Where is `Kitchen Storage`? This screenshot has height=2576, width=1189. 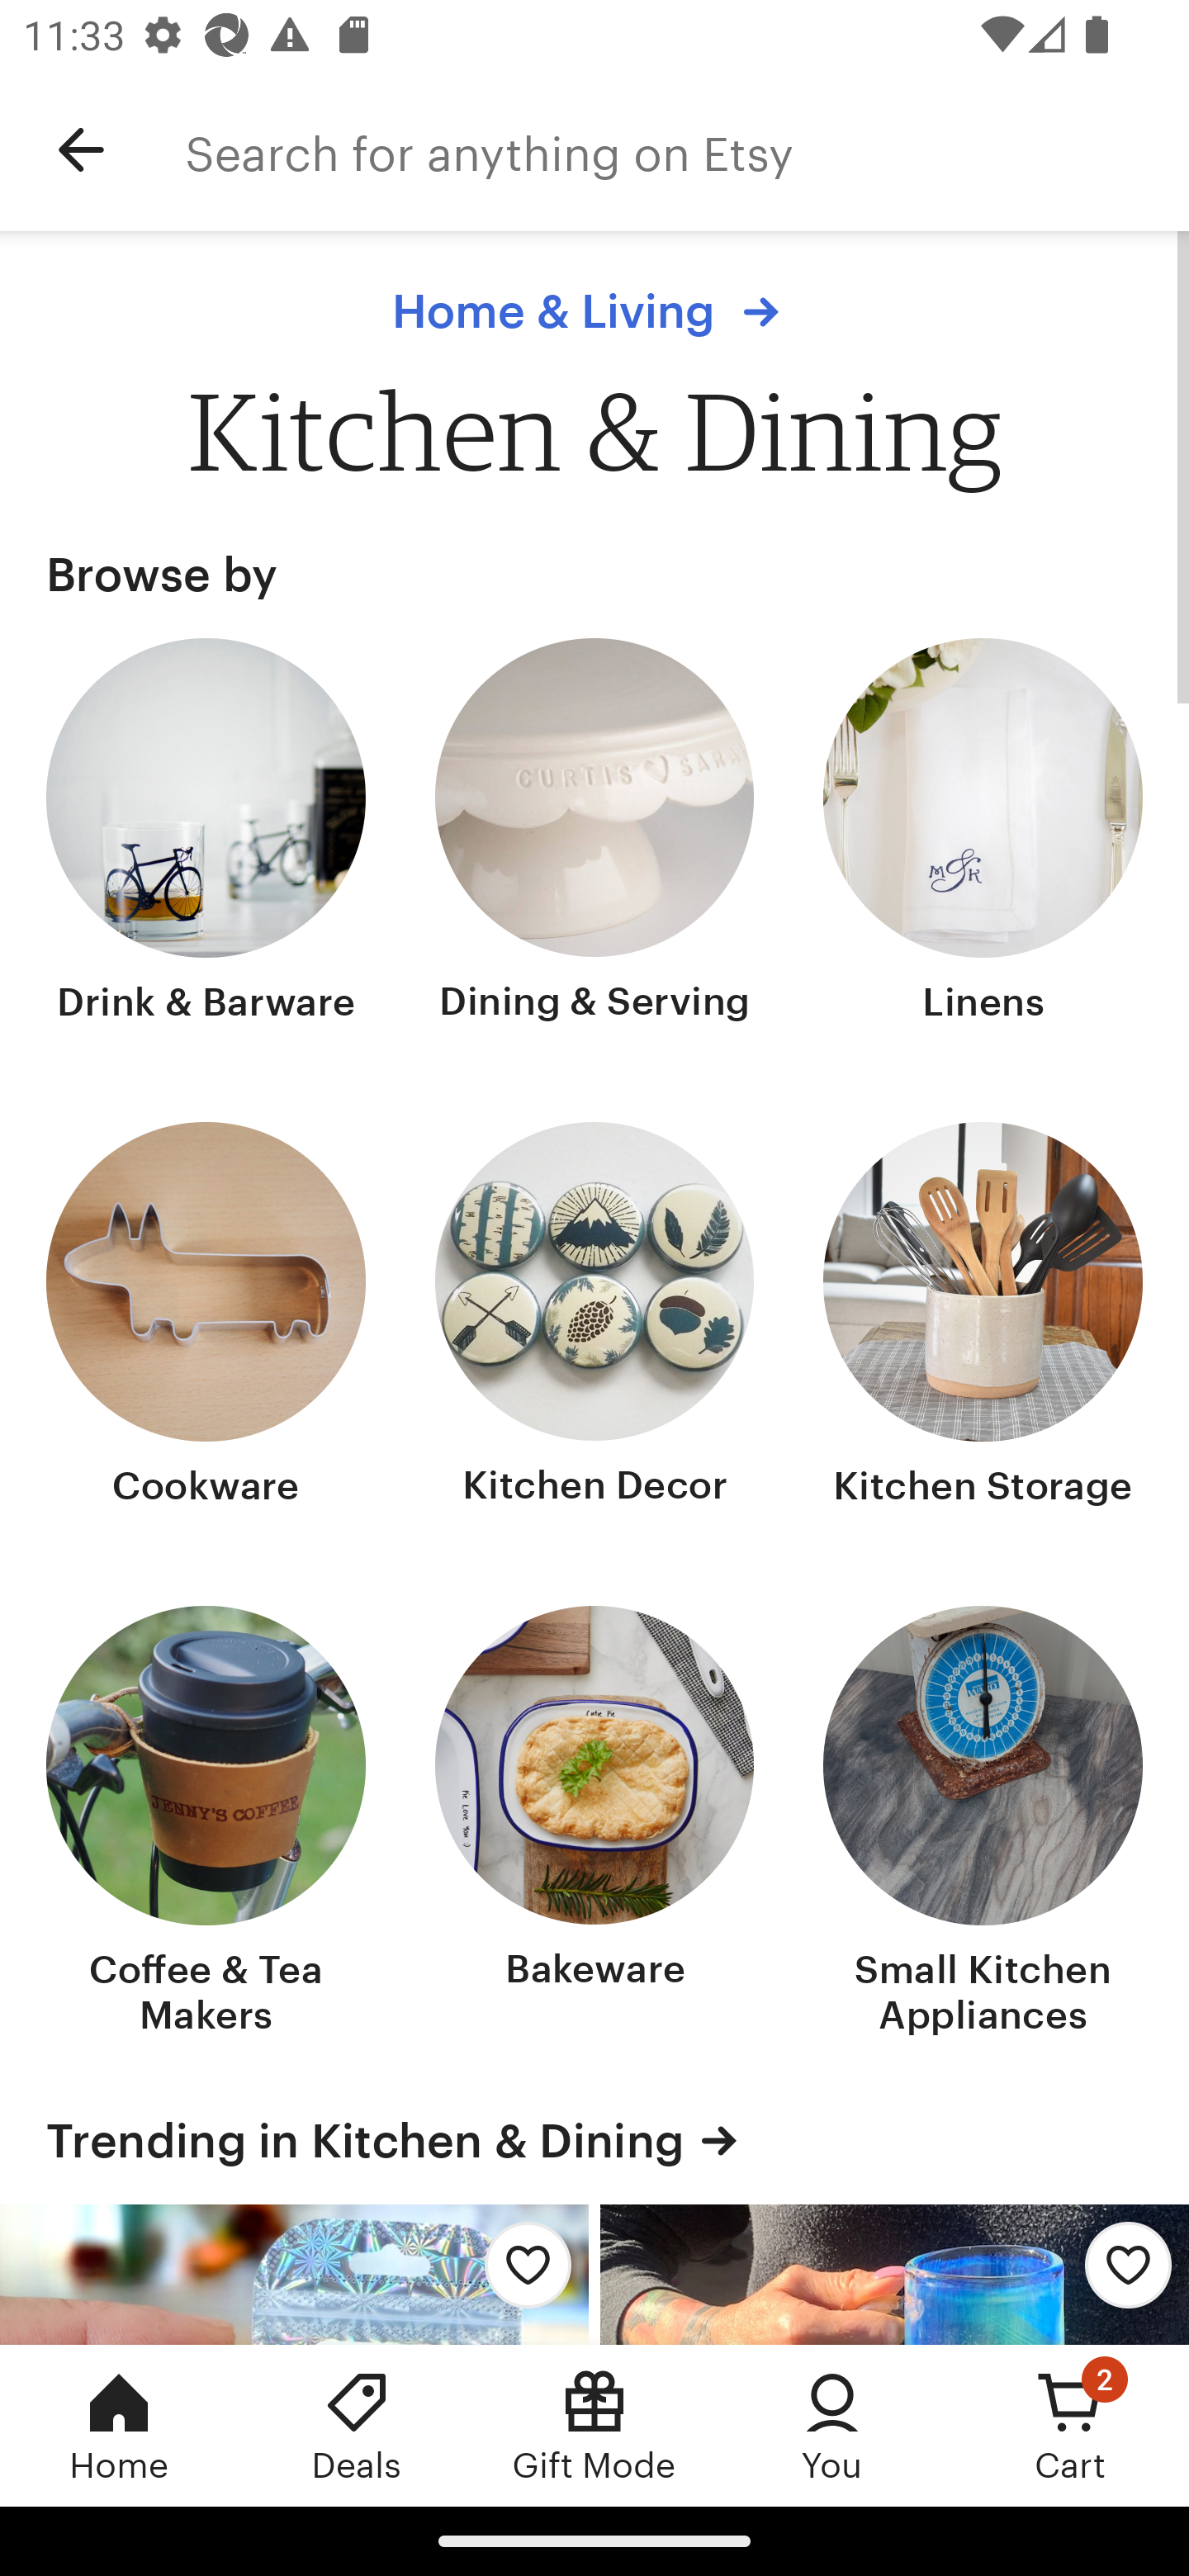
Kitchen Storage is located at coordinates (983, 1319).